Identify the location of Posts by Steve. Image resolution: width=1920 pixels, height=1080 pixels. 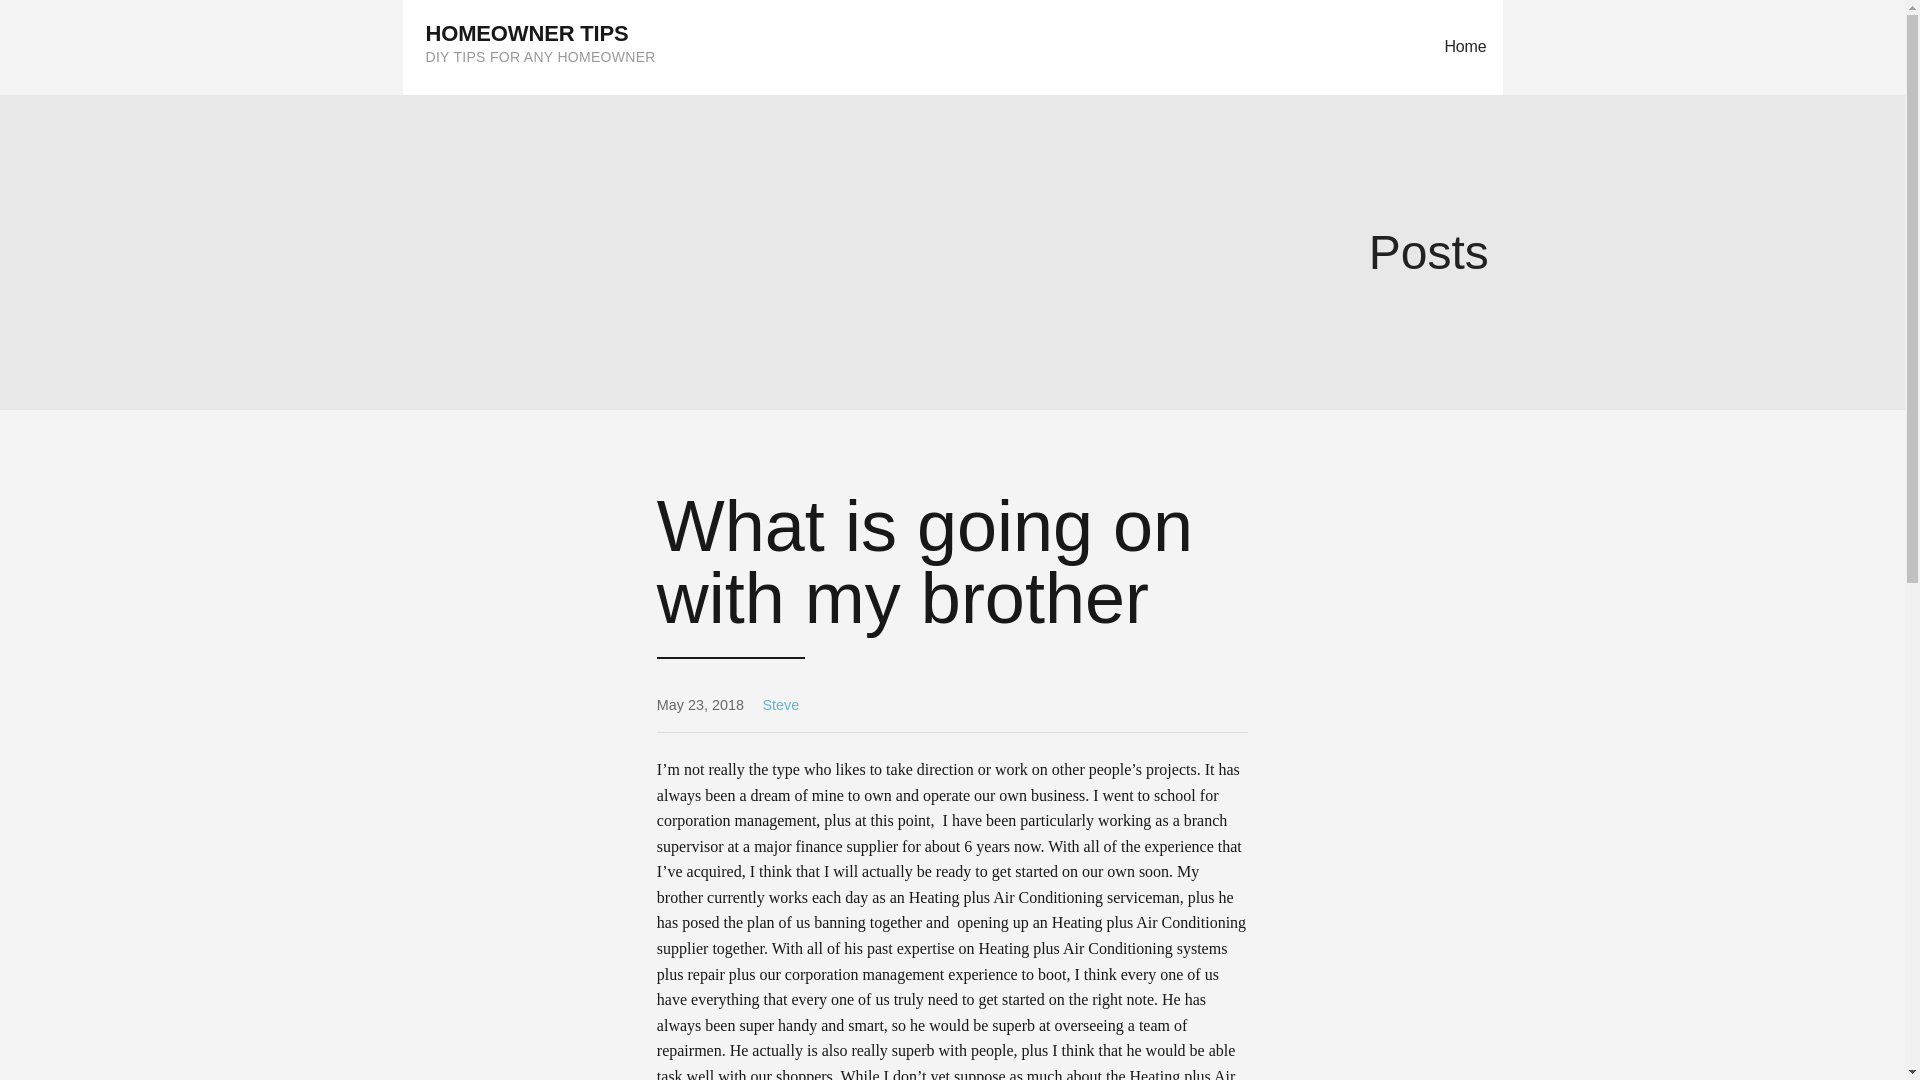
(780, 704).